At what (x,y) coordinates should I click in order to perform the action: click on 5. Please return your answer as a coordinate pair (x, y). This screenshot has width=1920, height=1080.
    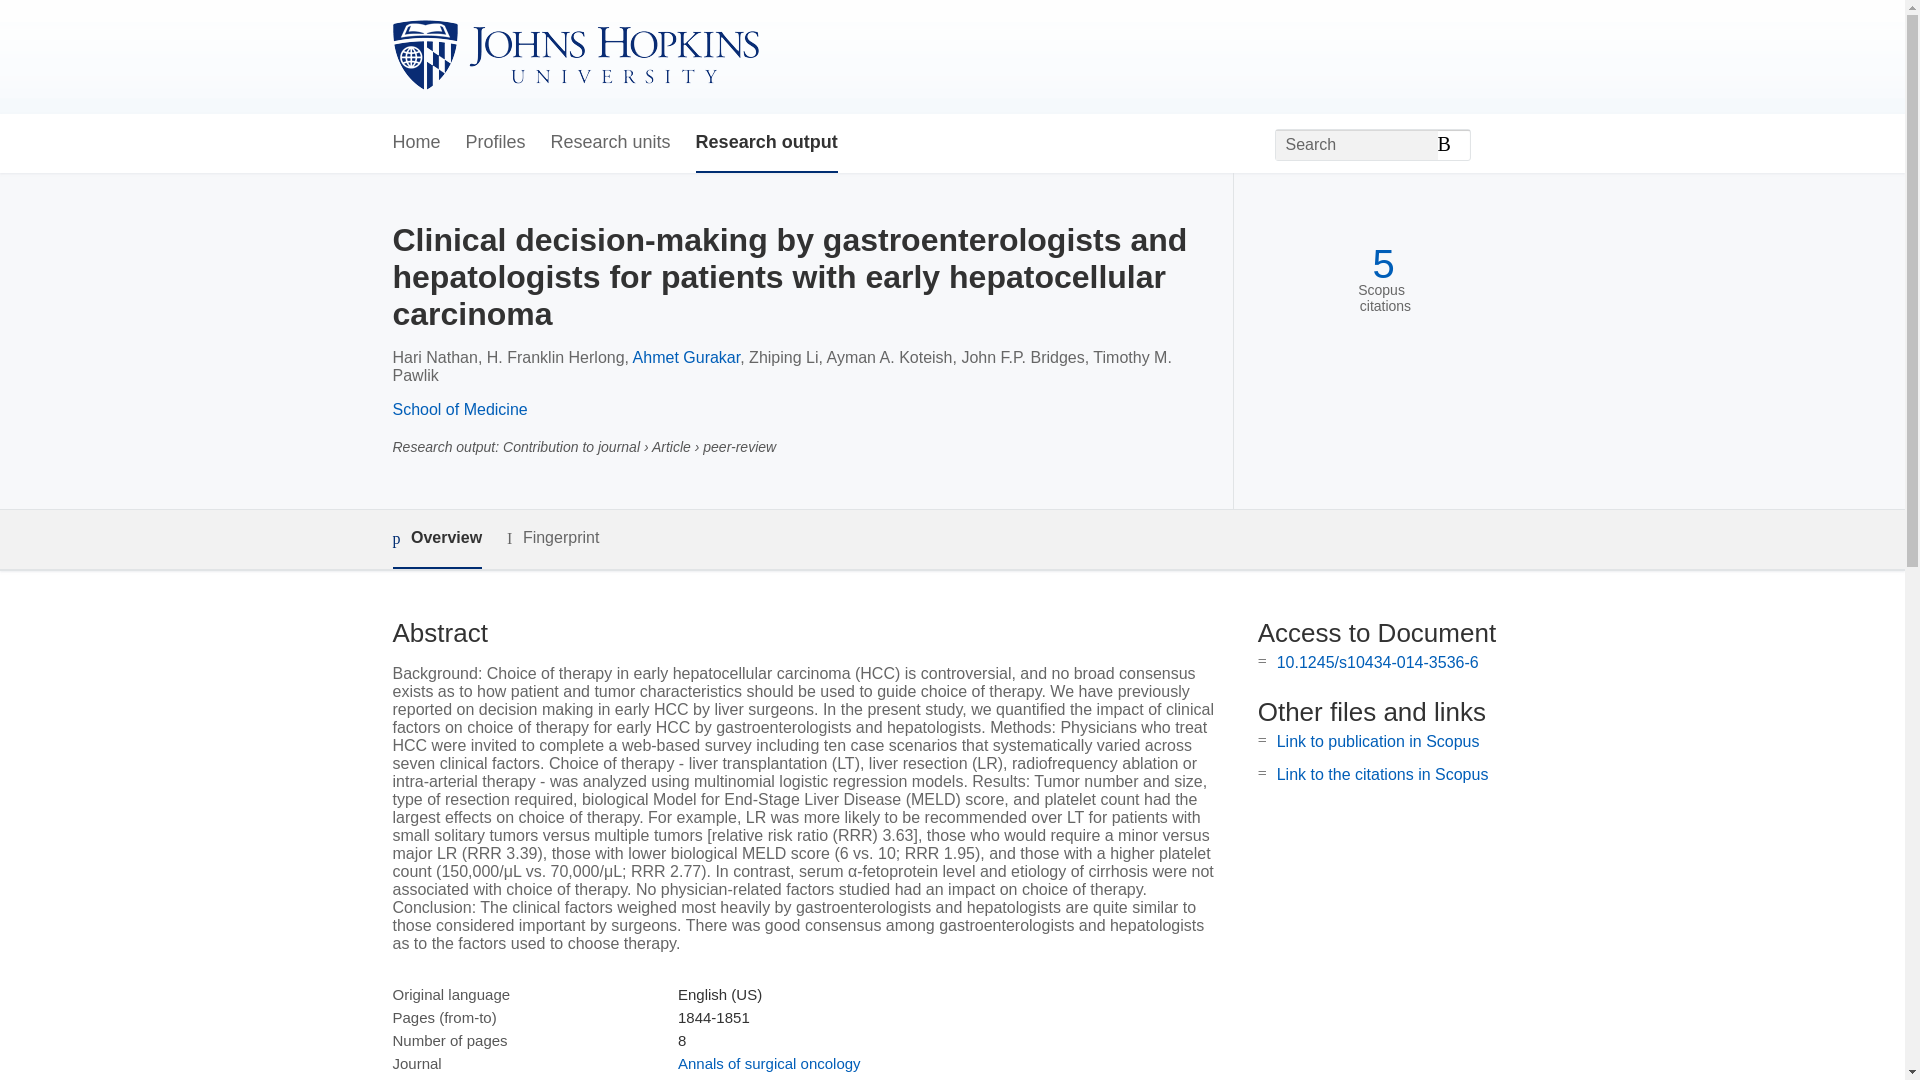
    Looking at the image, I should click on (1382, 264).